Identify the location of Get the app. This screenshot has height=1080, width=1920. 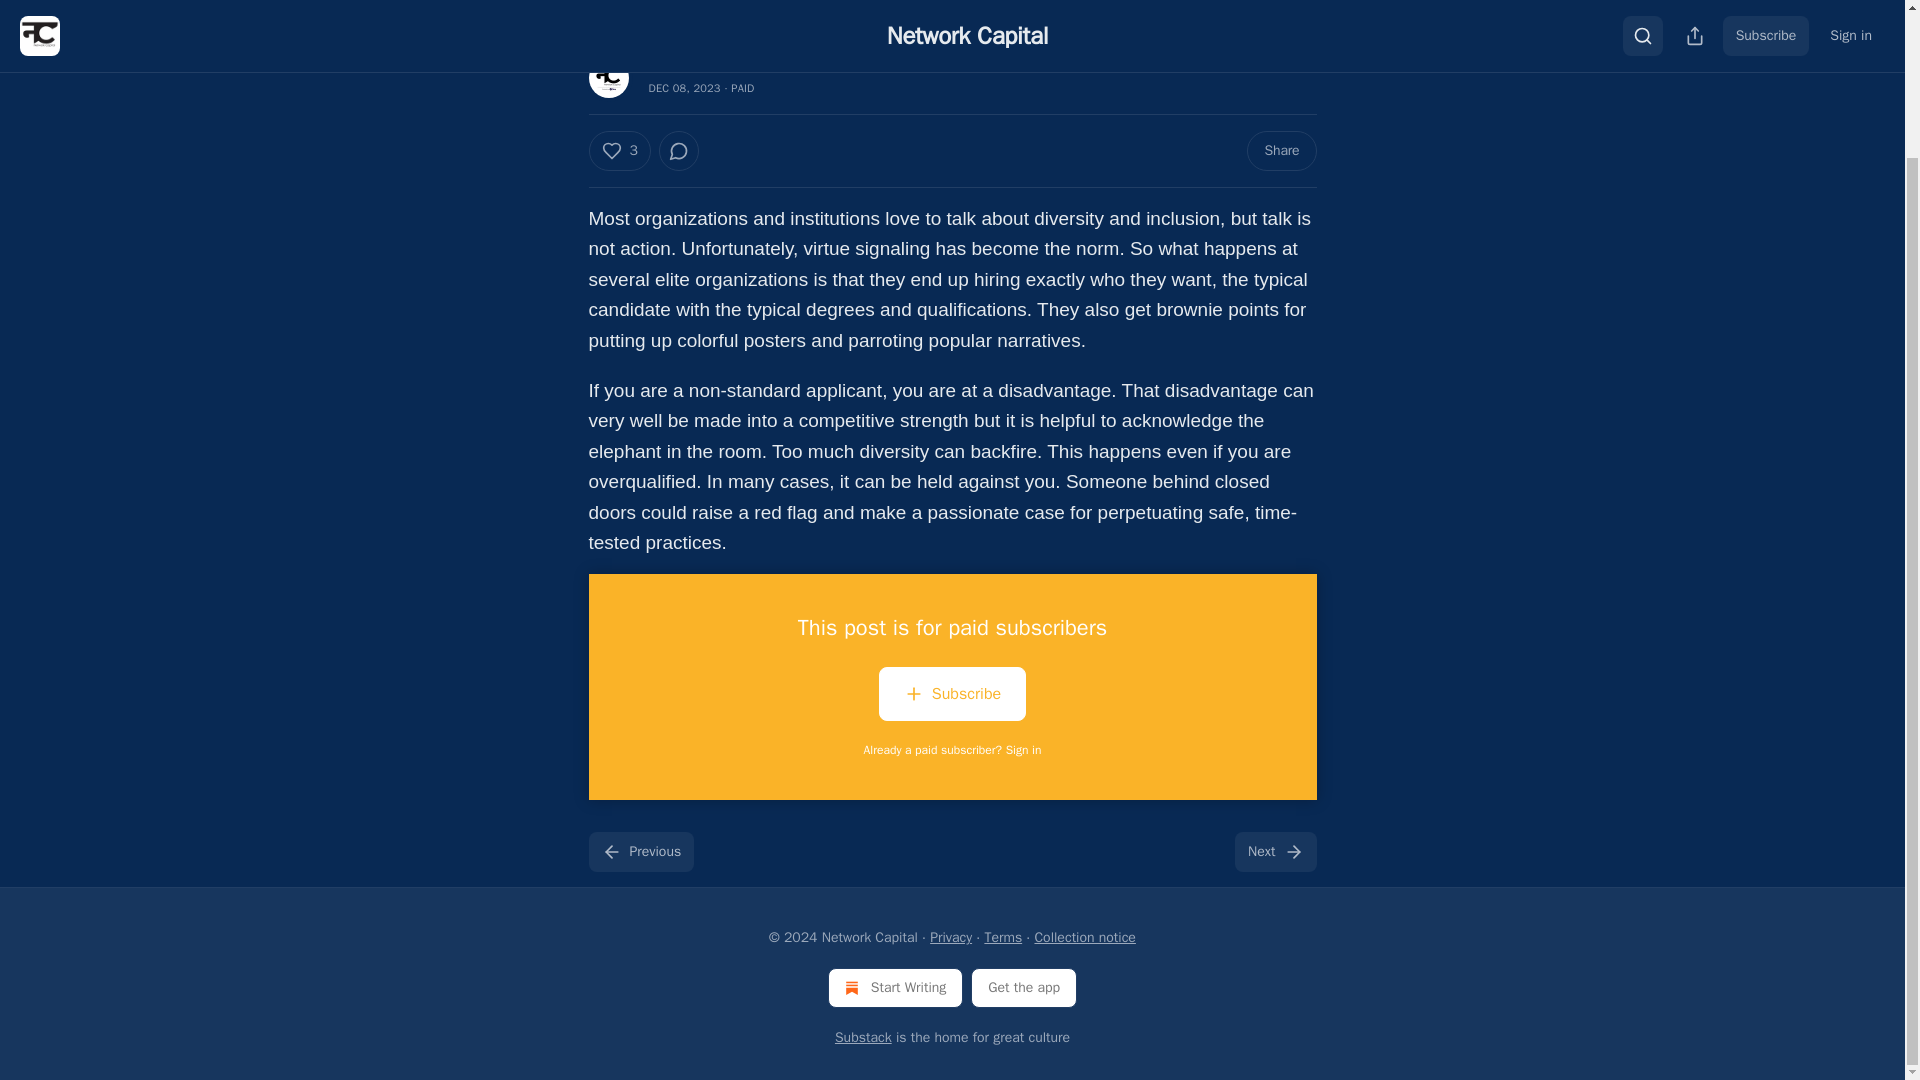
(1024, 987).